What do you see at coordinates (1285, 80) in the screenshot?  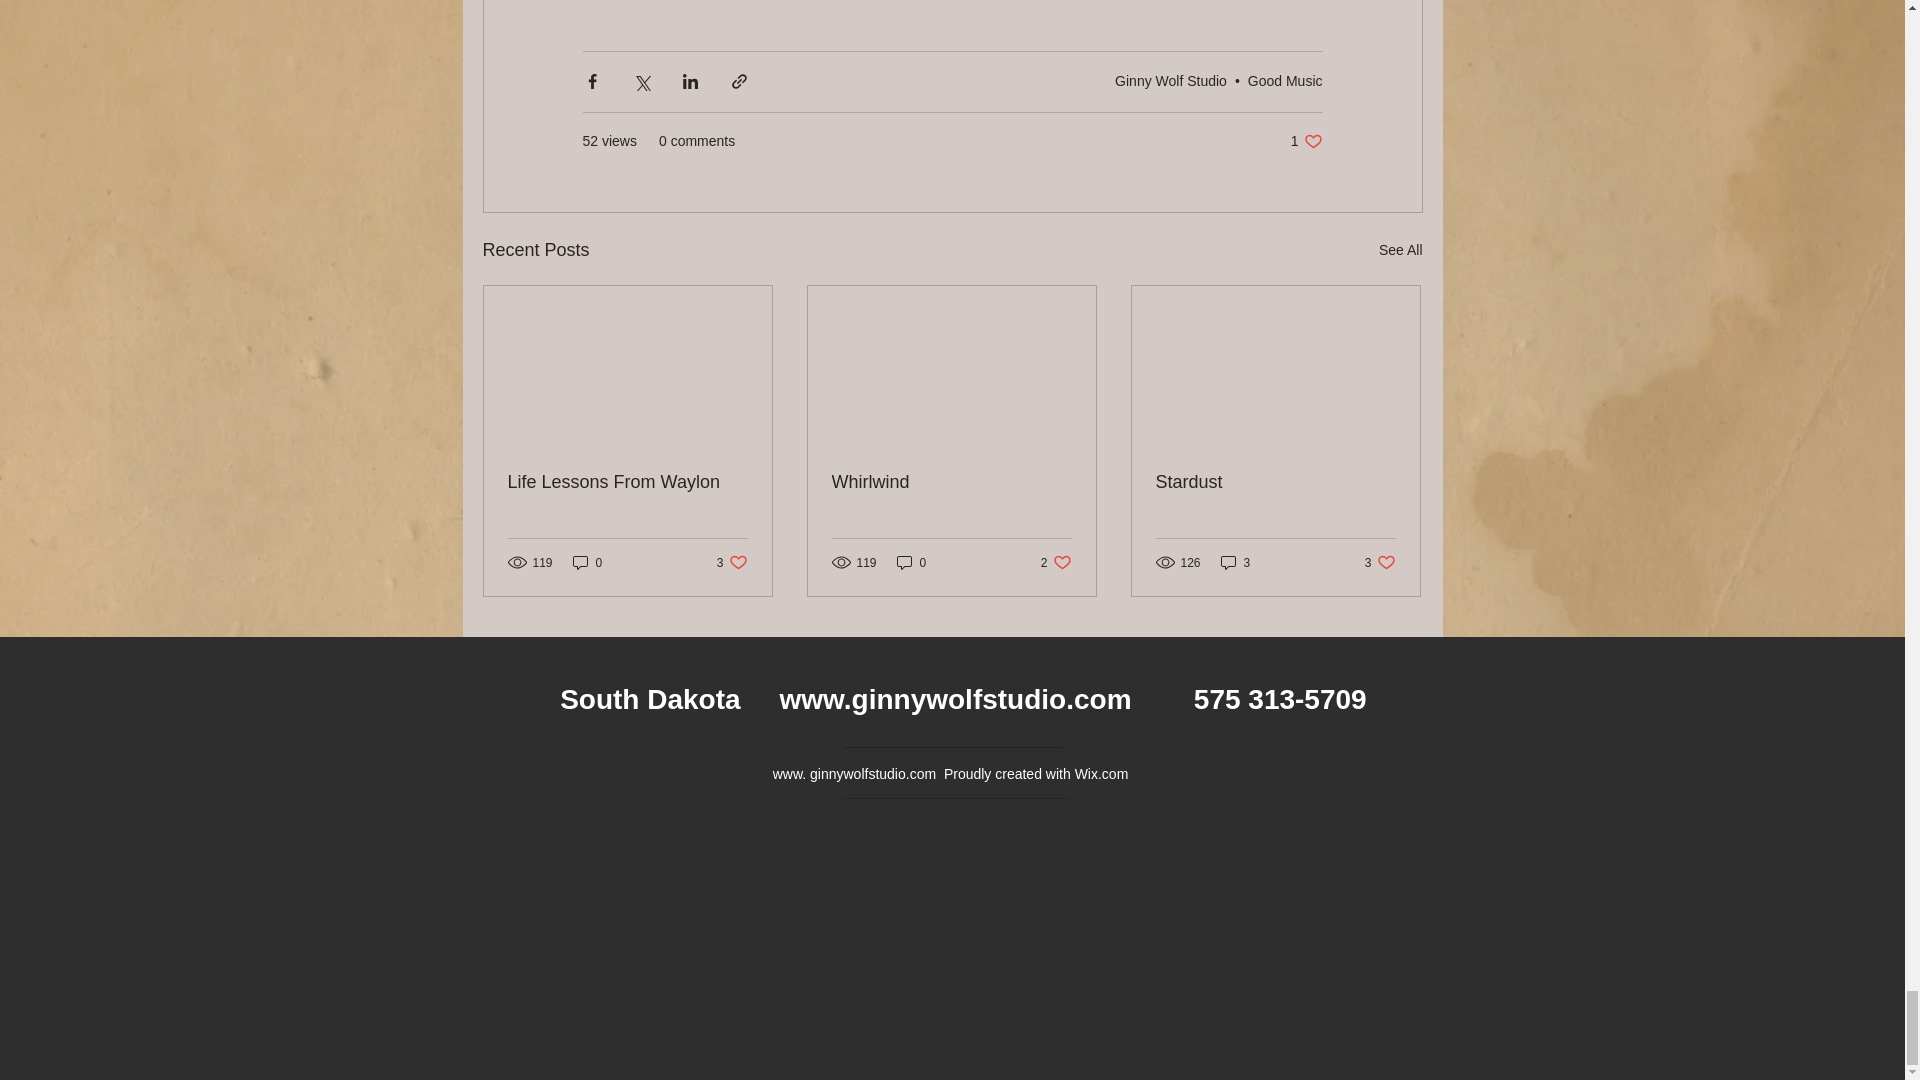 I see `0` at bounding box center [1285, 80].